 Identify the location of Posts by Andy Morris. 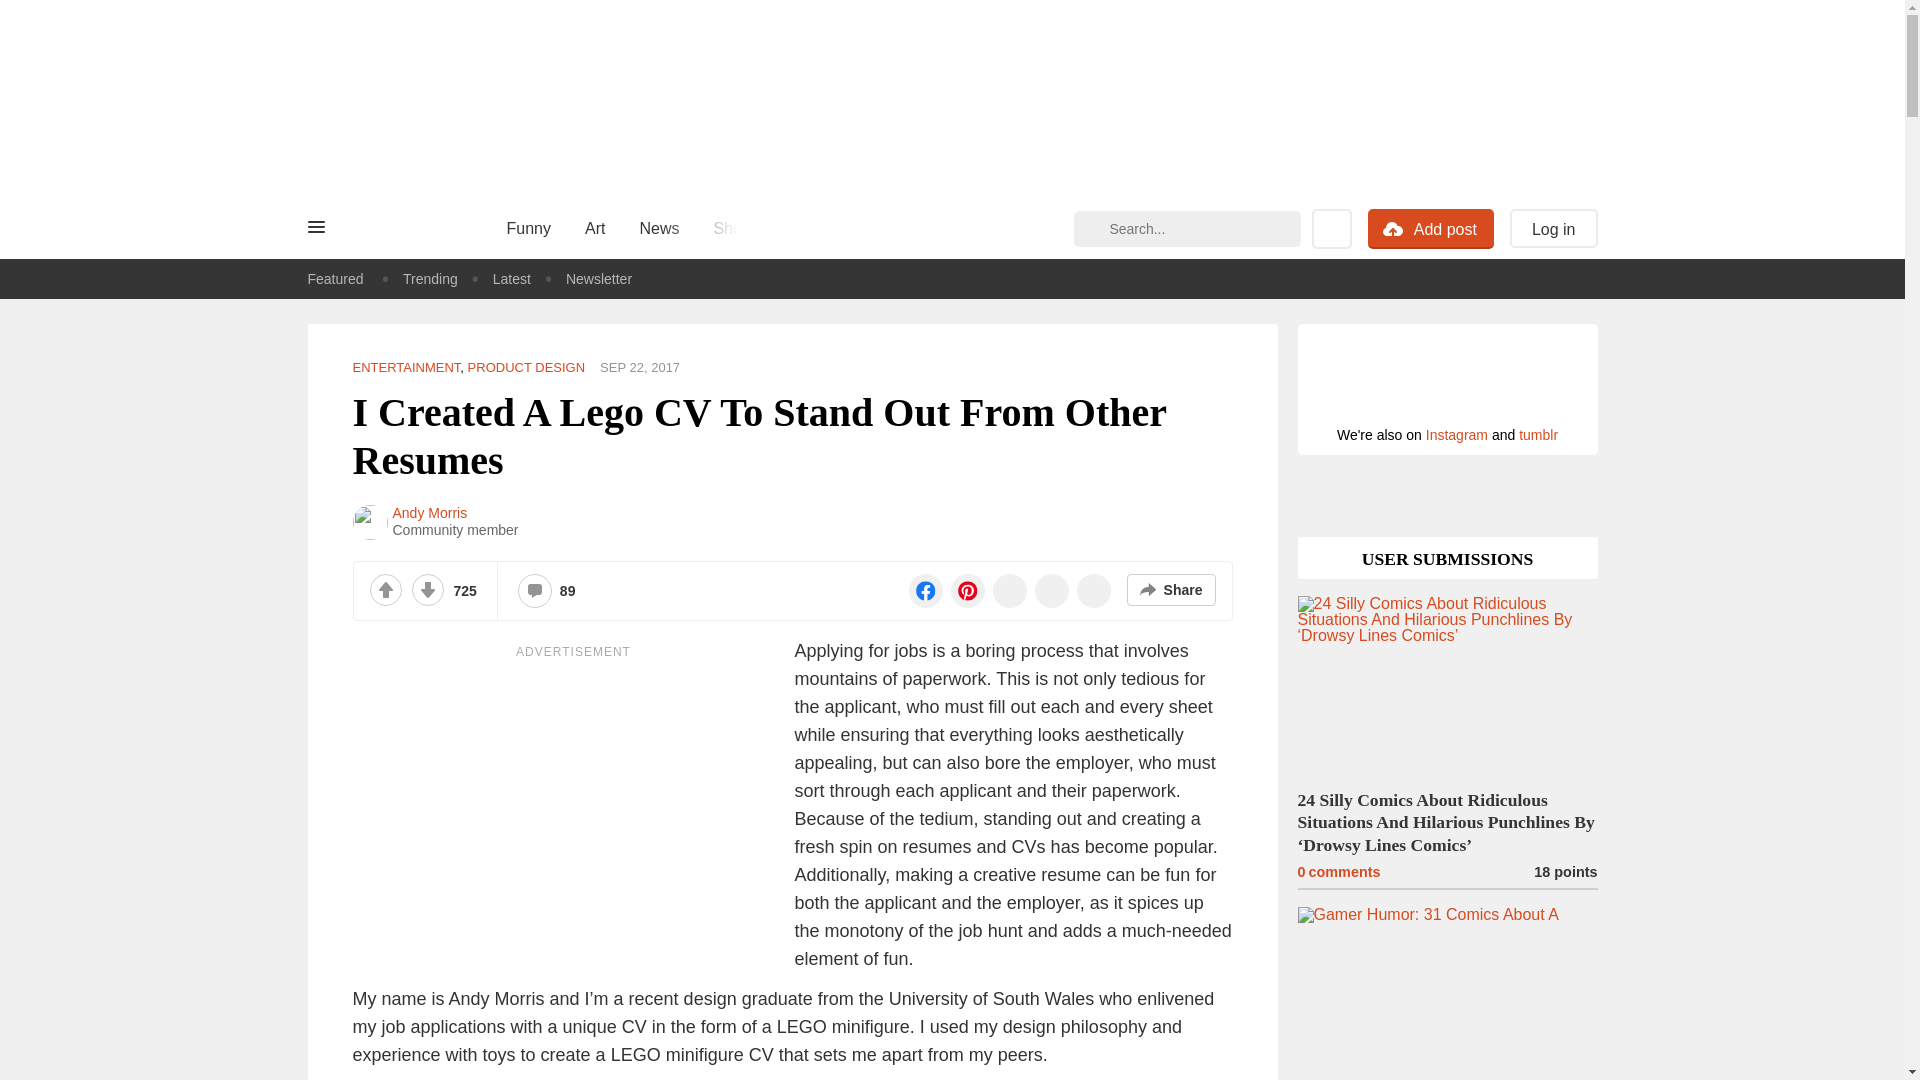
(428, 513).